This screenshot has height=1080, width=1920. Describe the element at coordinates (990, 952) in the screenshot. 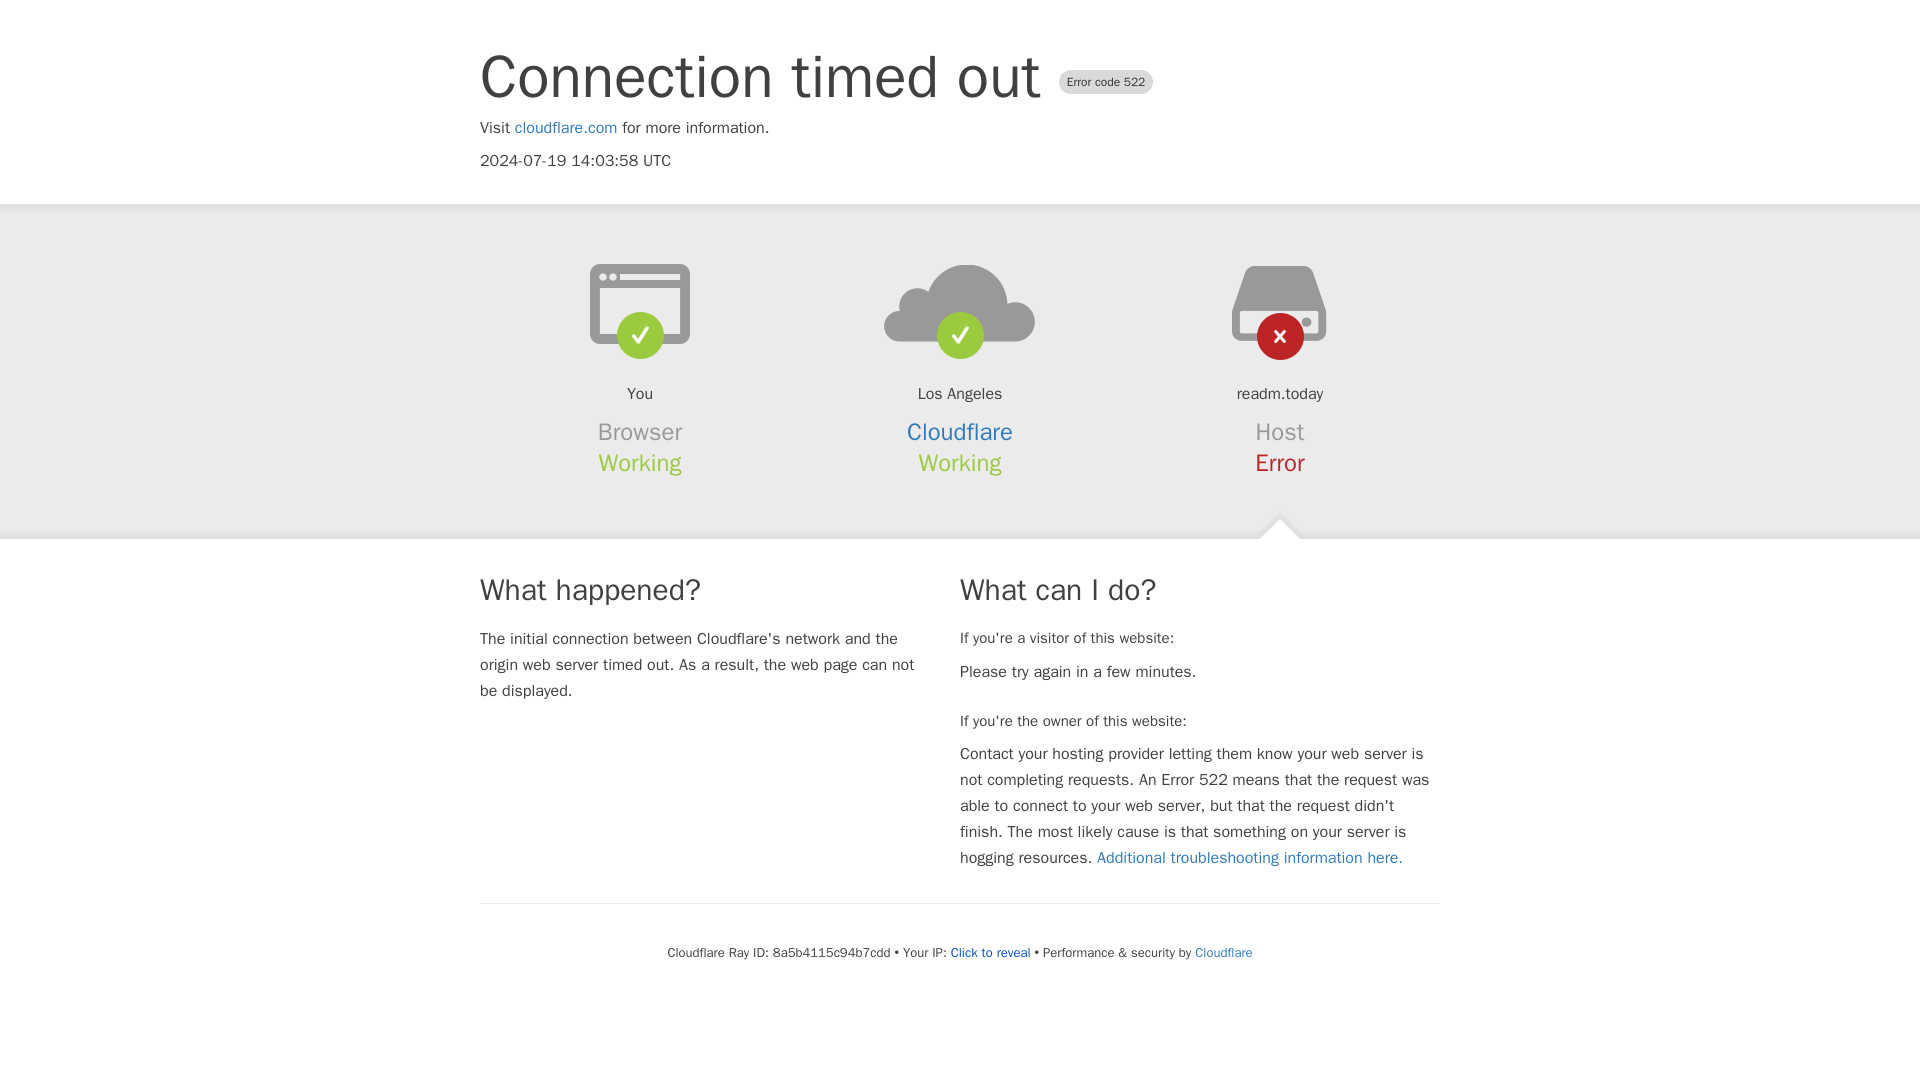

I see `Click to reveal` at that location.